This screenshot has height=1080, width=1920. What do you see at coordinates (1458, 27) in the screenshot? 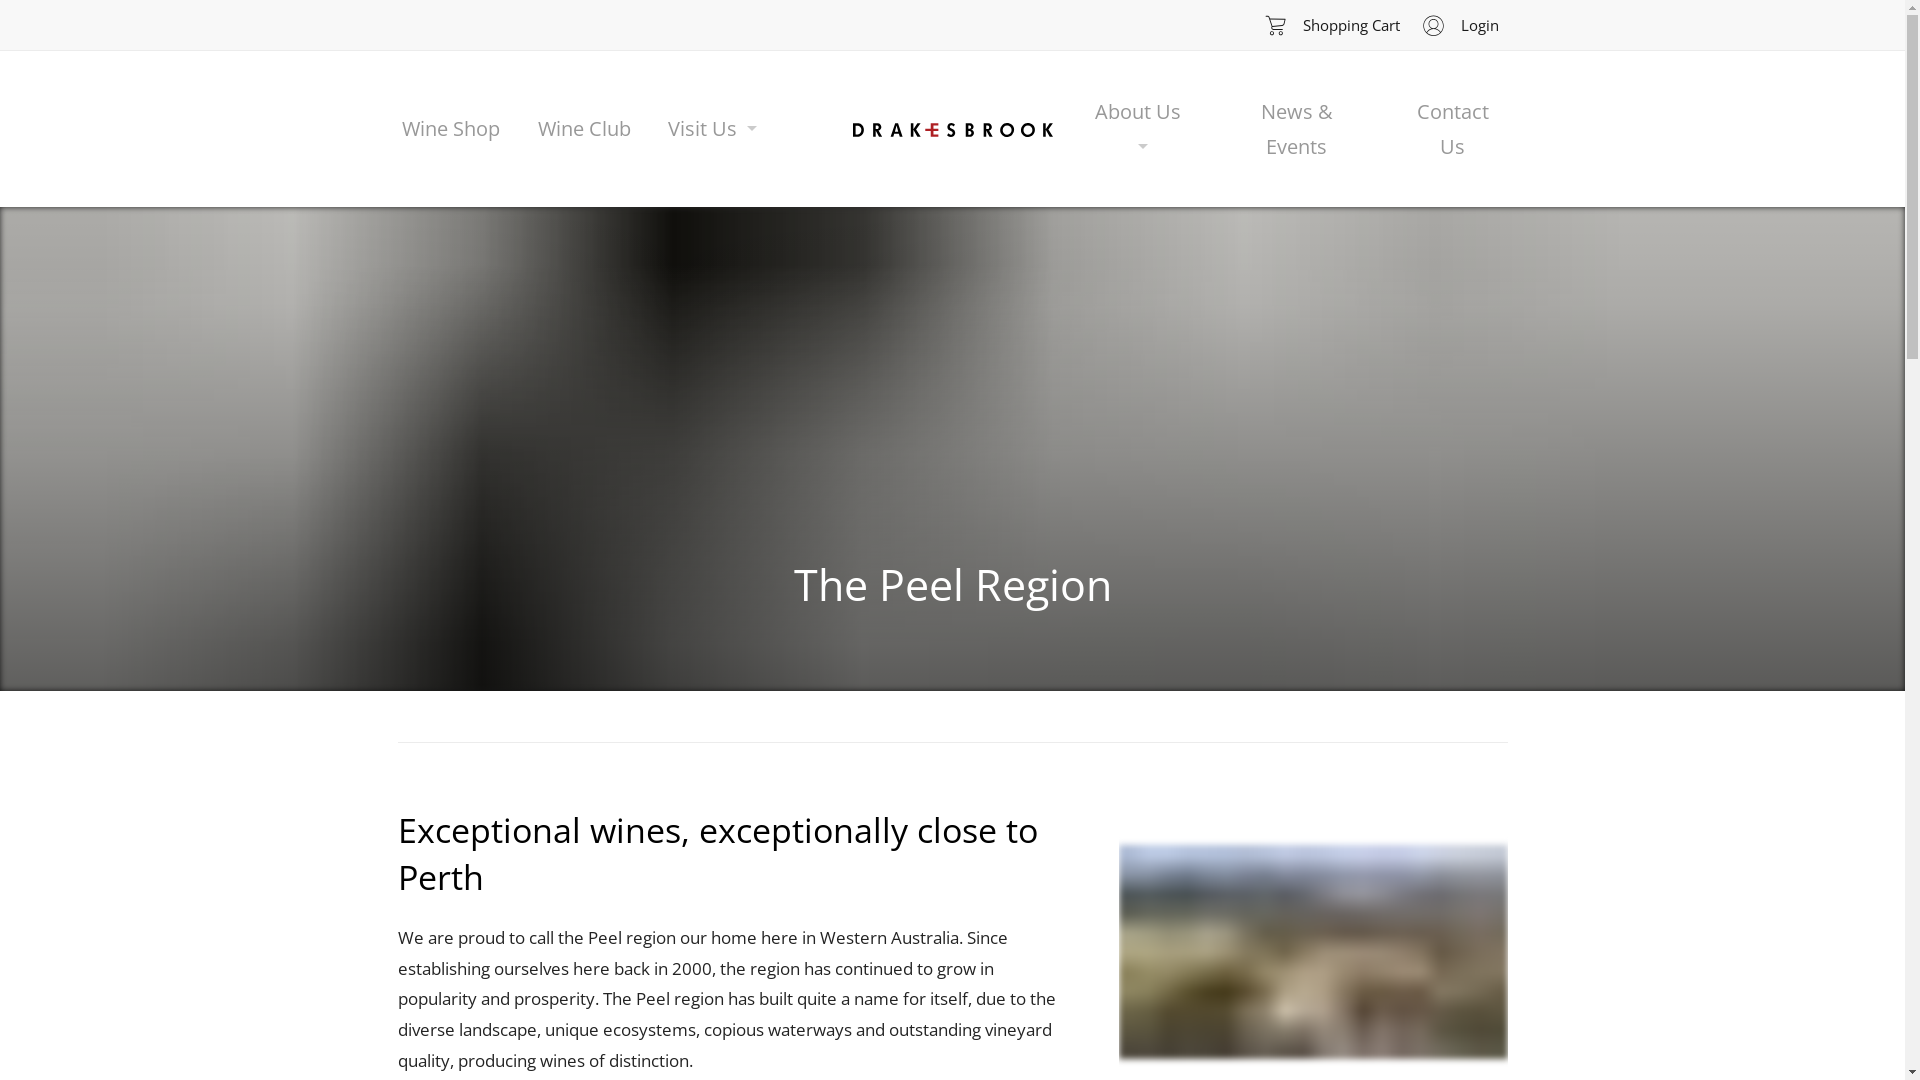
I see `Login` at bounding box center [1458, 27].